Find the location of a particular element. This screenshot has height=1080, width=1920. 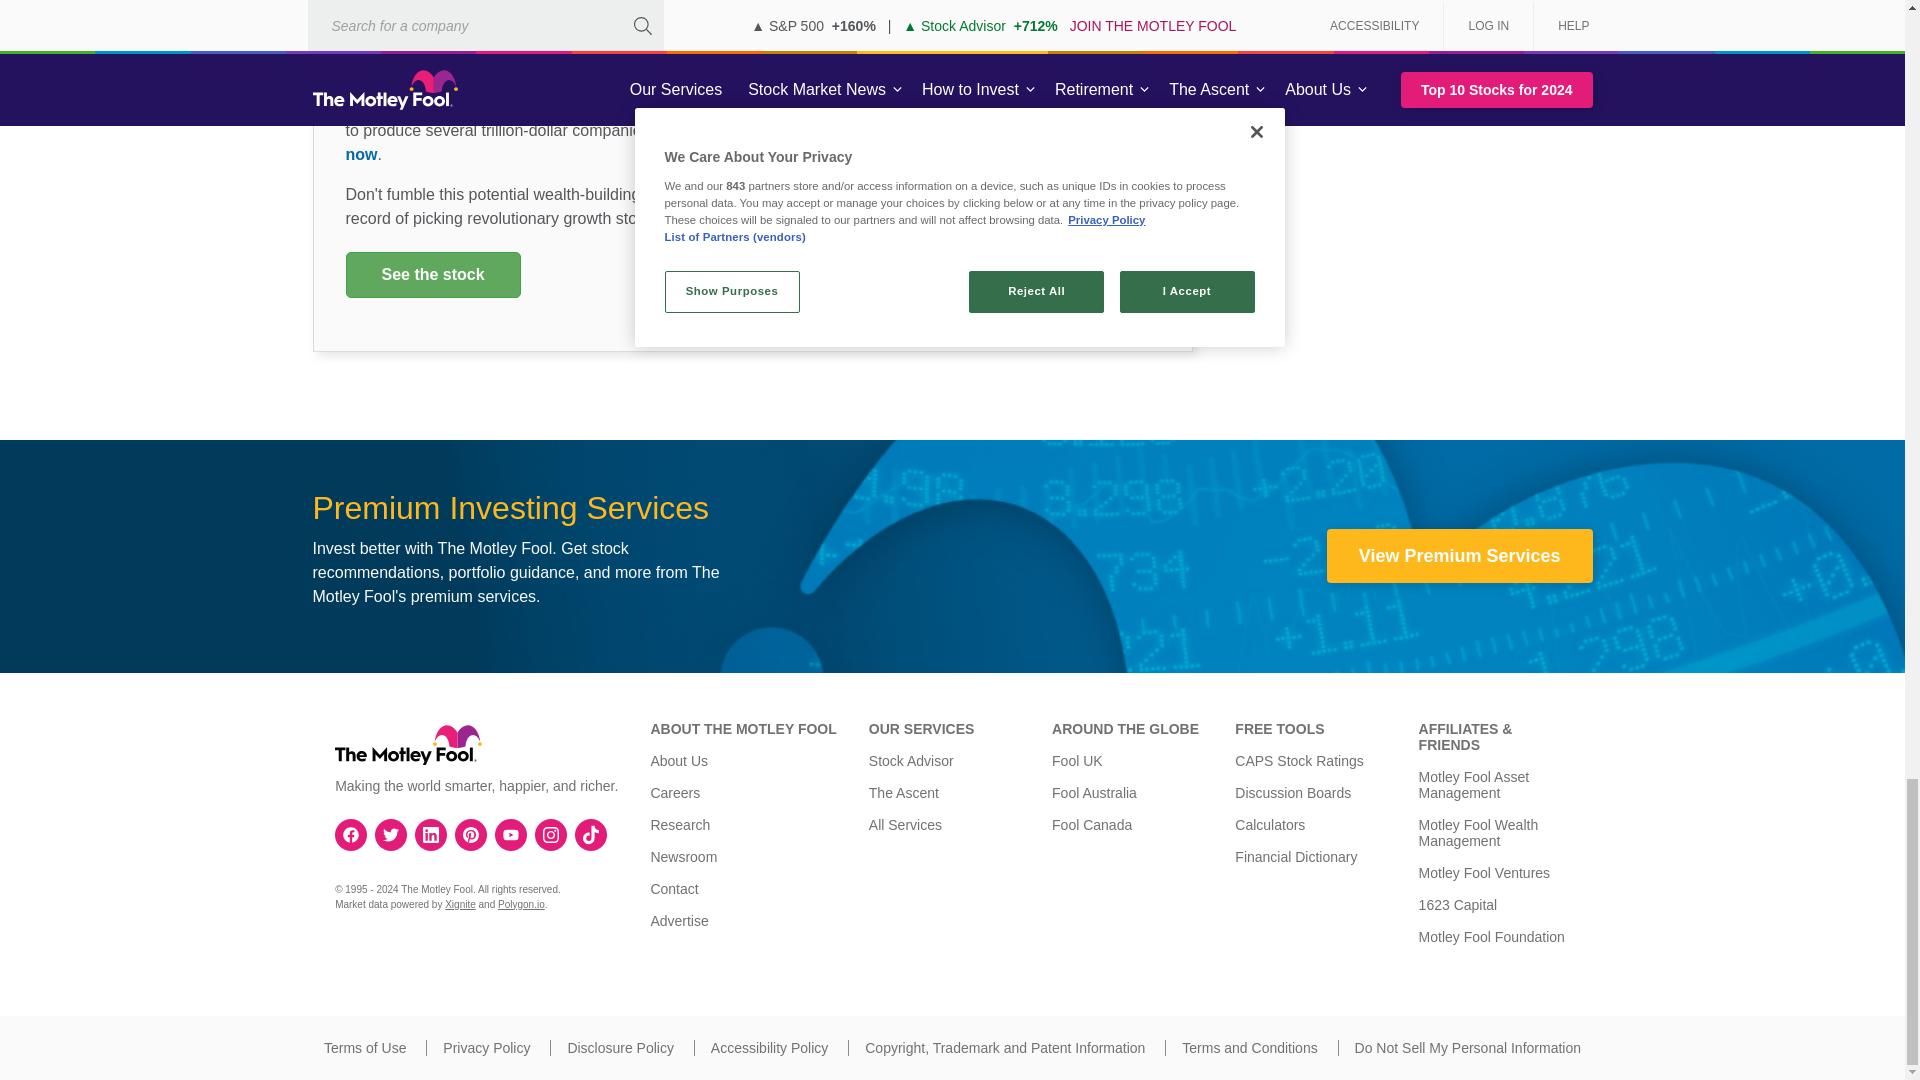

Do Not Sell My Personal Information. is located at coordinates (1468, 1048).